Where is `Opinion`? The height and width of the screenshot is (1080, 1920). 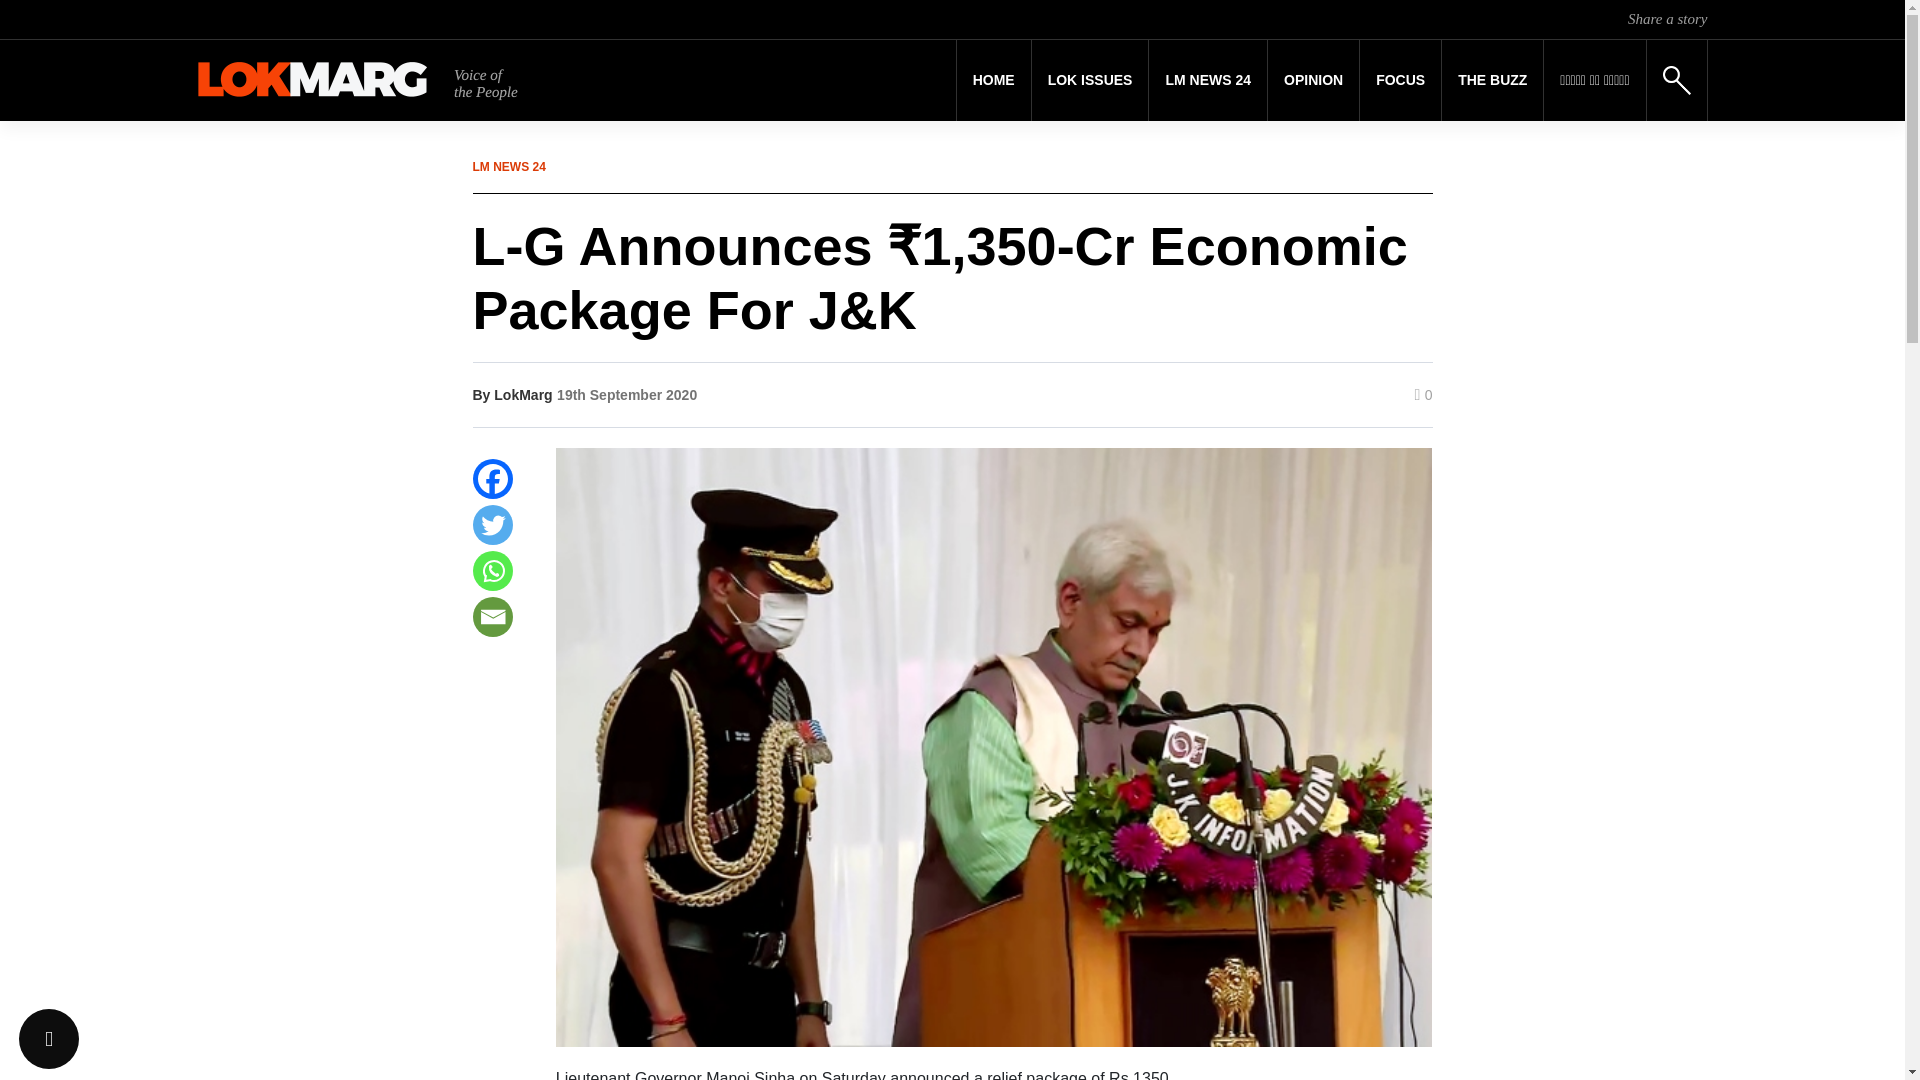 Opinion is located at coordinates (1313, 80).